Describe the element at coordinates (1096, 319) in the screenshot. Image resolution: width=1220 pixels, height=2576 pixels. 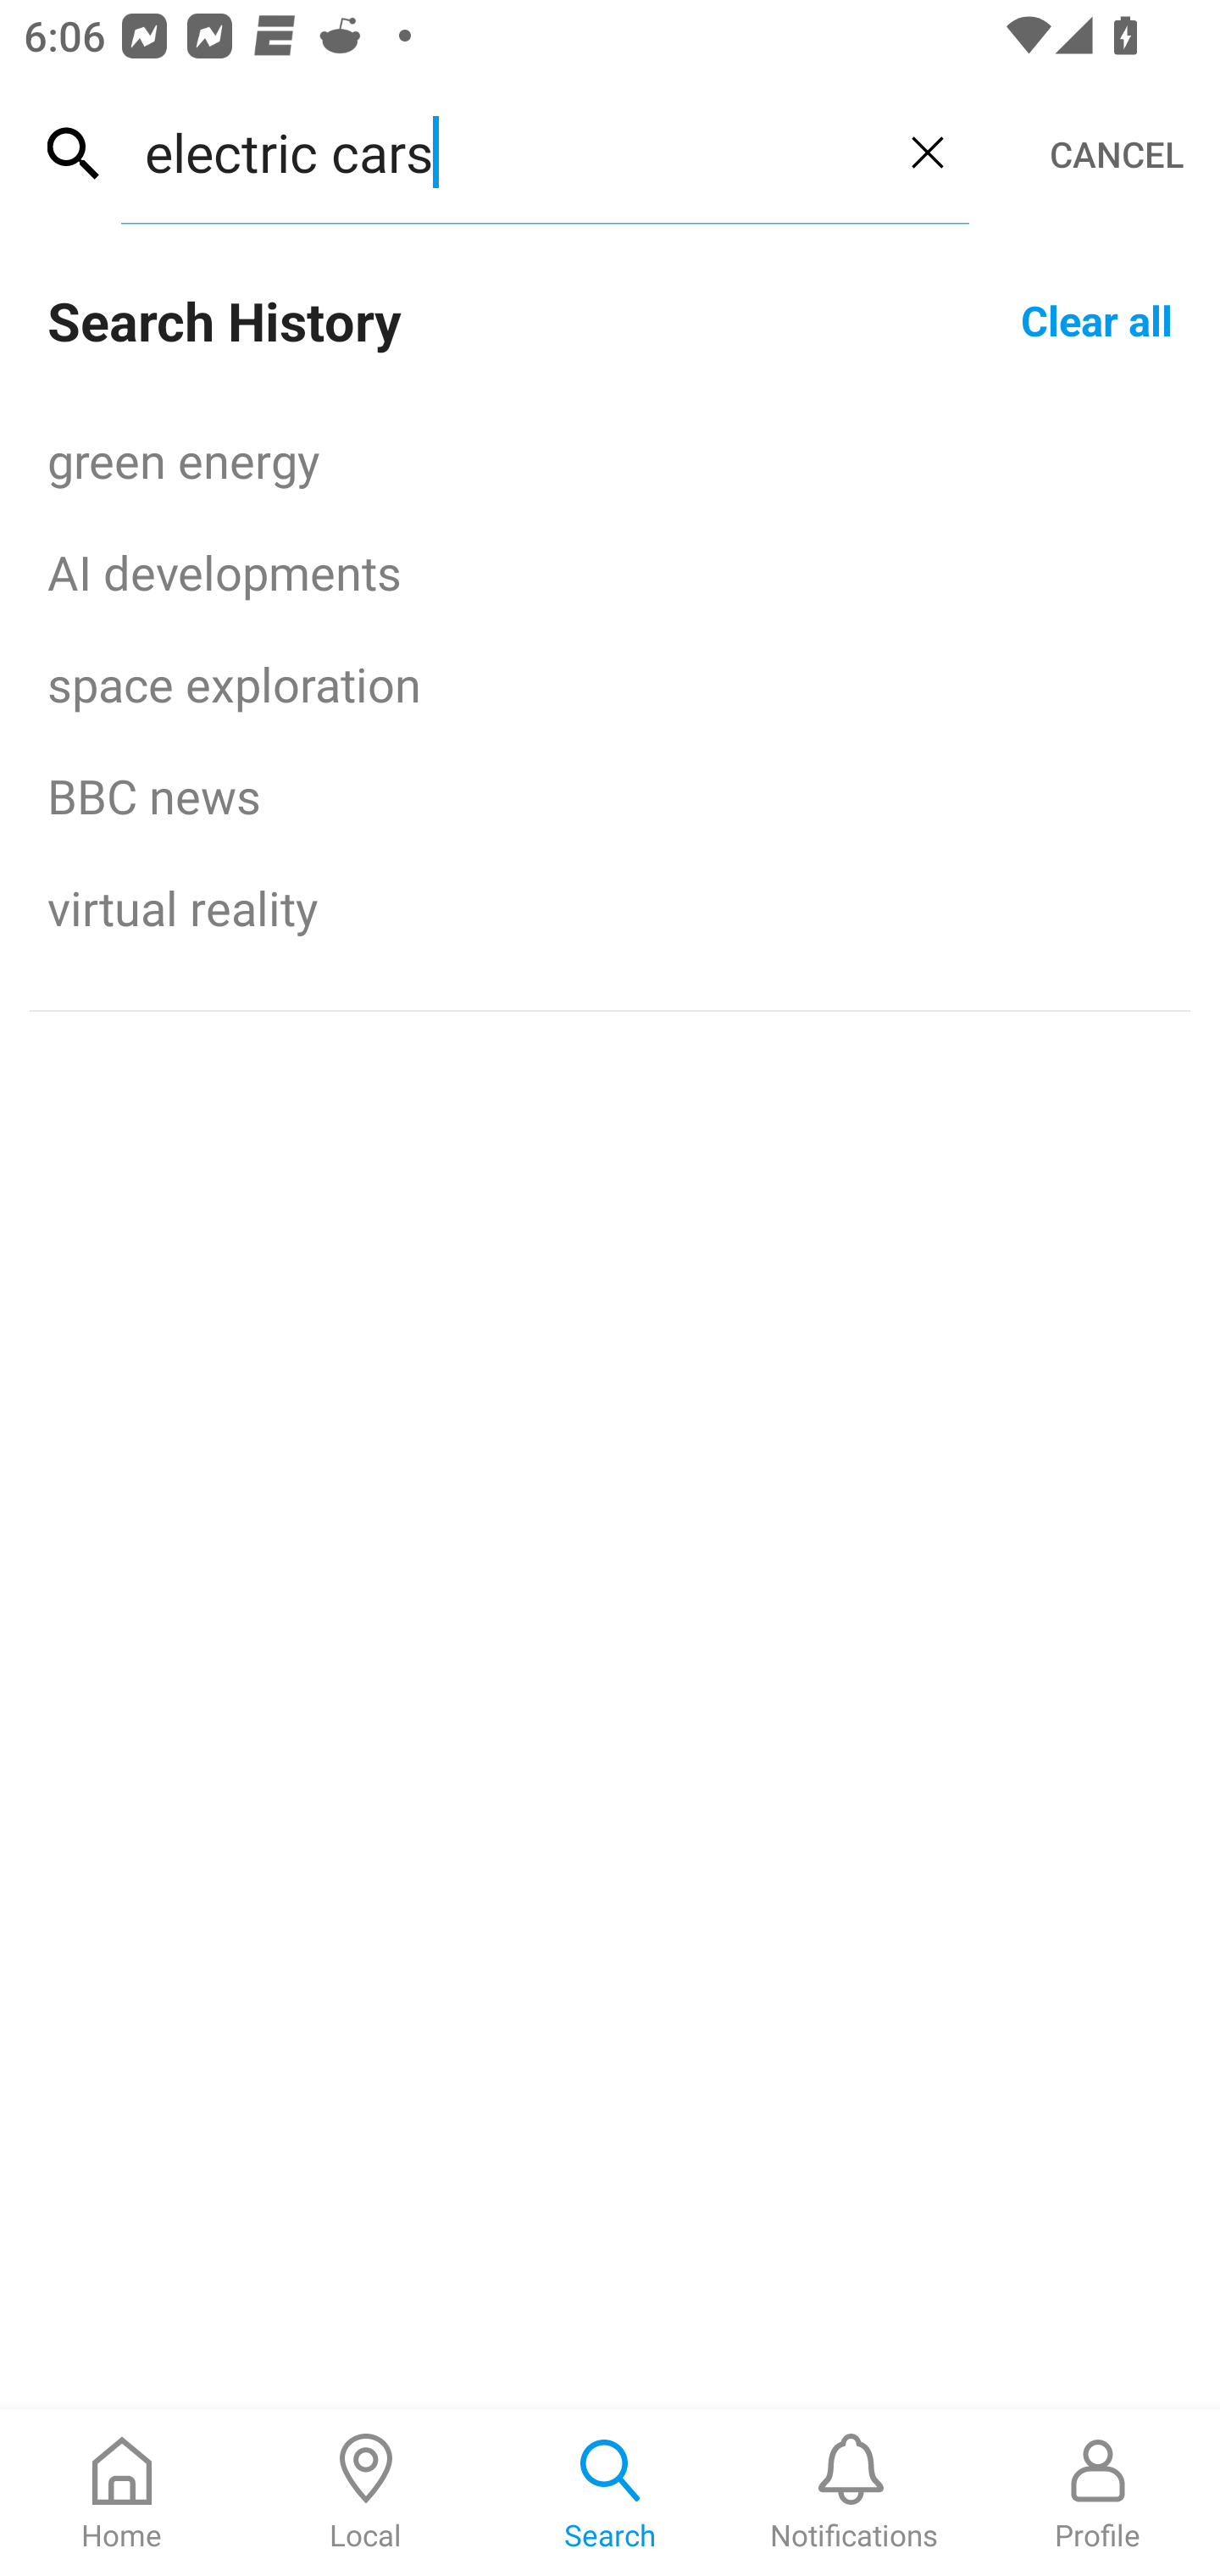
I see `Clear all` at that location.